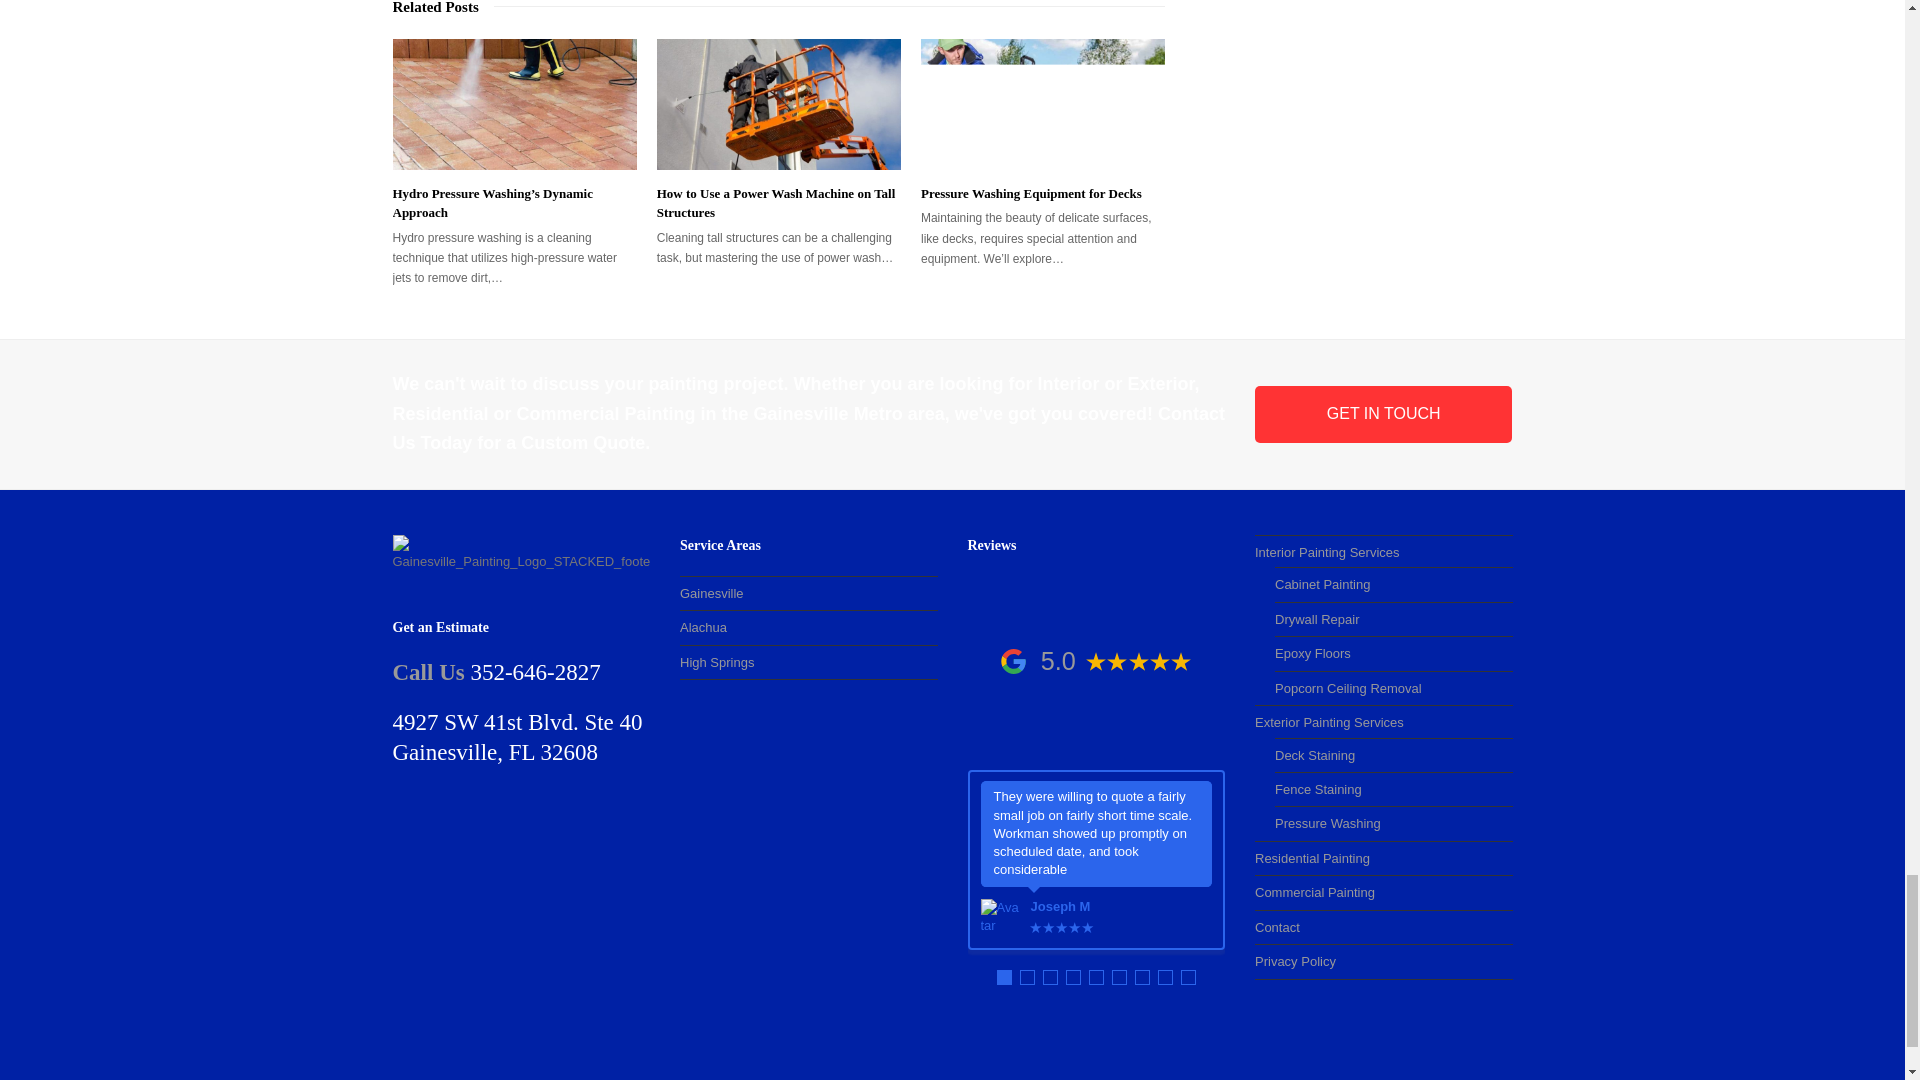  What do you see at coordinates (778, 103) in the screenshot?
I see `How to Use a Power Wash Machine on Tall Structures` at bounding box center [778, 103].